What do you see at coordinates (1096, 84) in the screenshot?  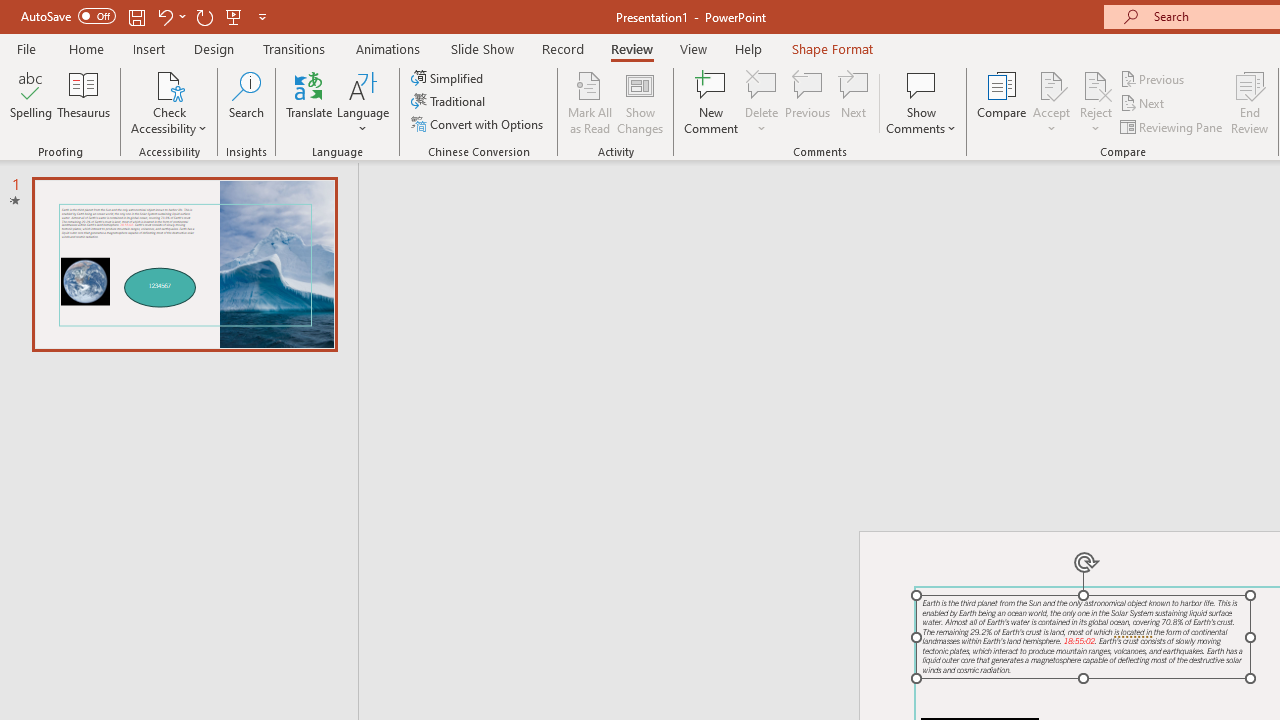 I see `Reject Change` at bounding box center [1096, 84].